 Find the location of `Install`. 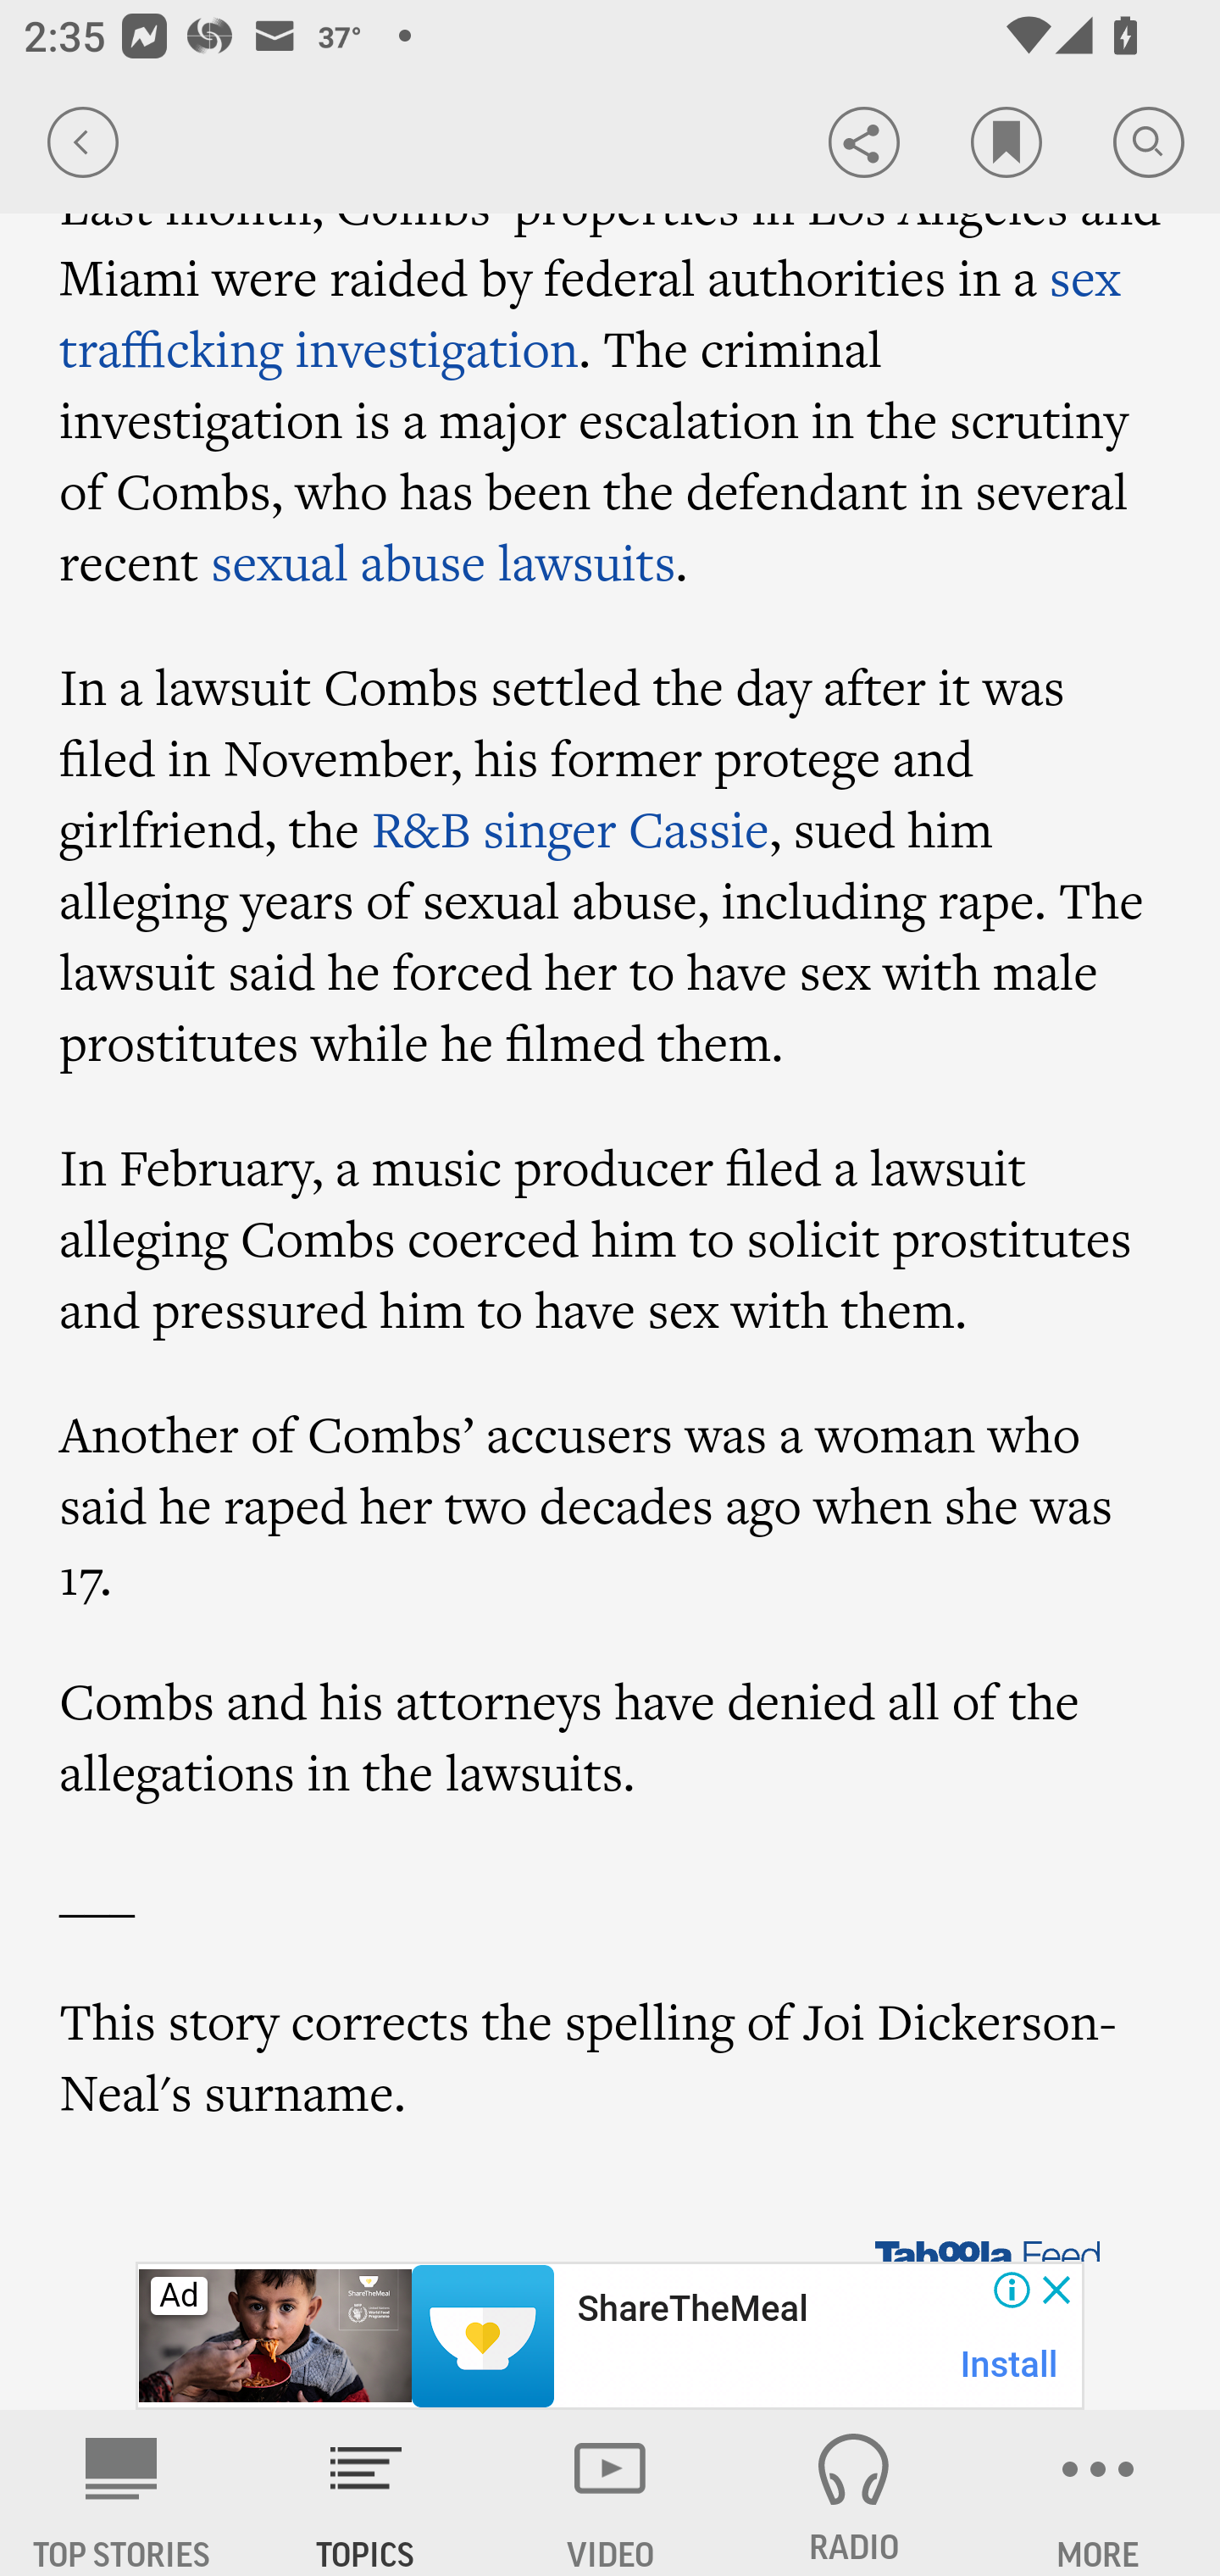

Install is located at coordinates (1010, 2364).